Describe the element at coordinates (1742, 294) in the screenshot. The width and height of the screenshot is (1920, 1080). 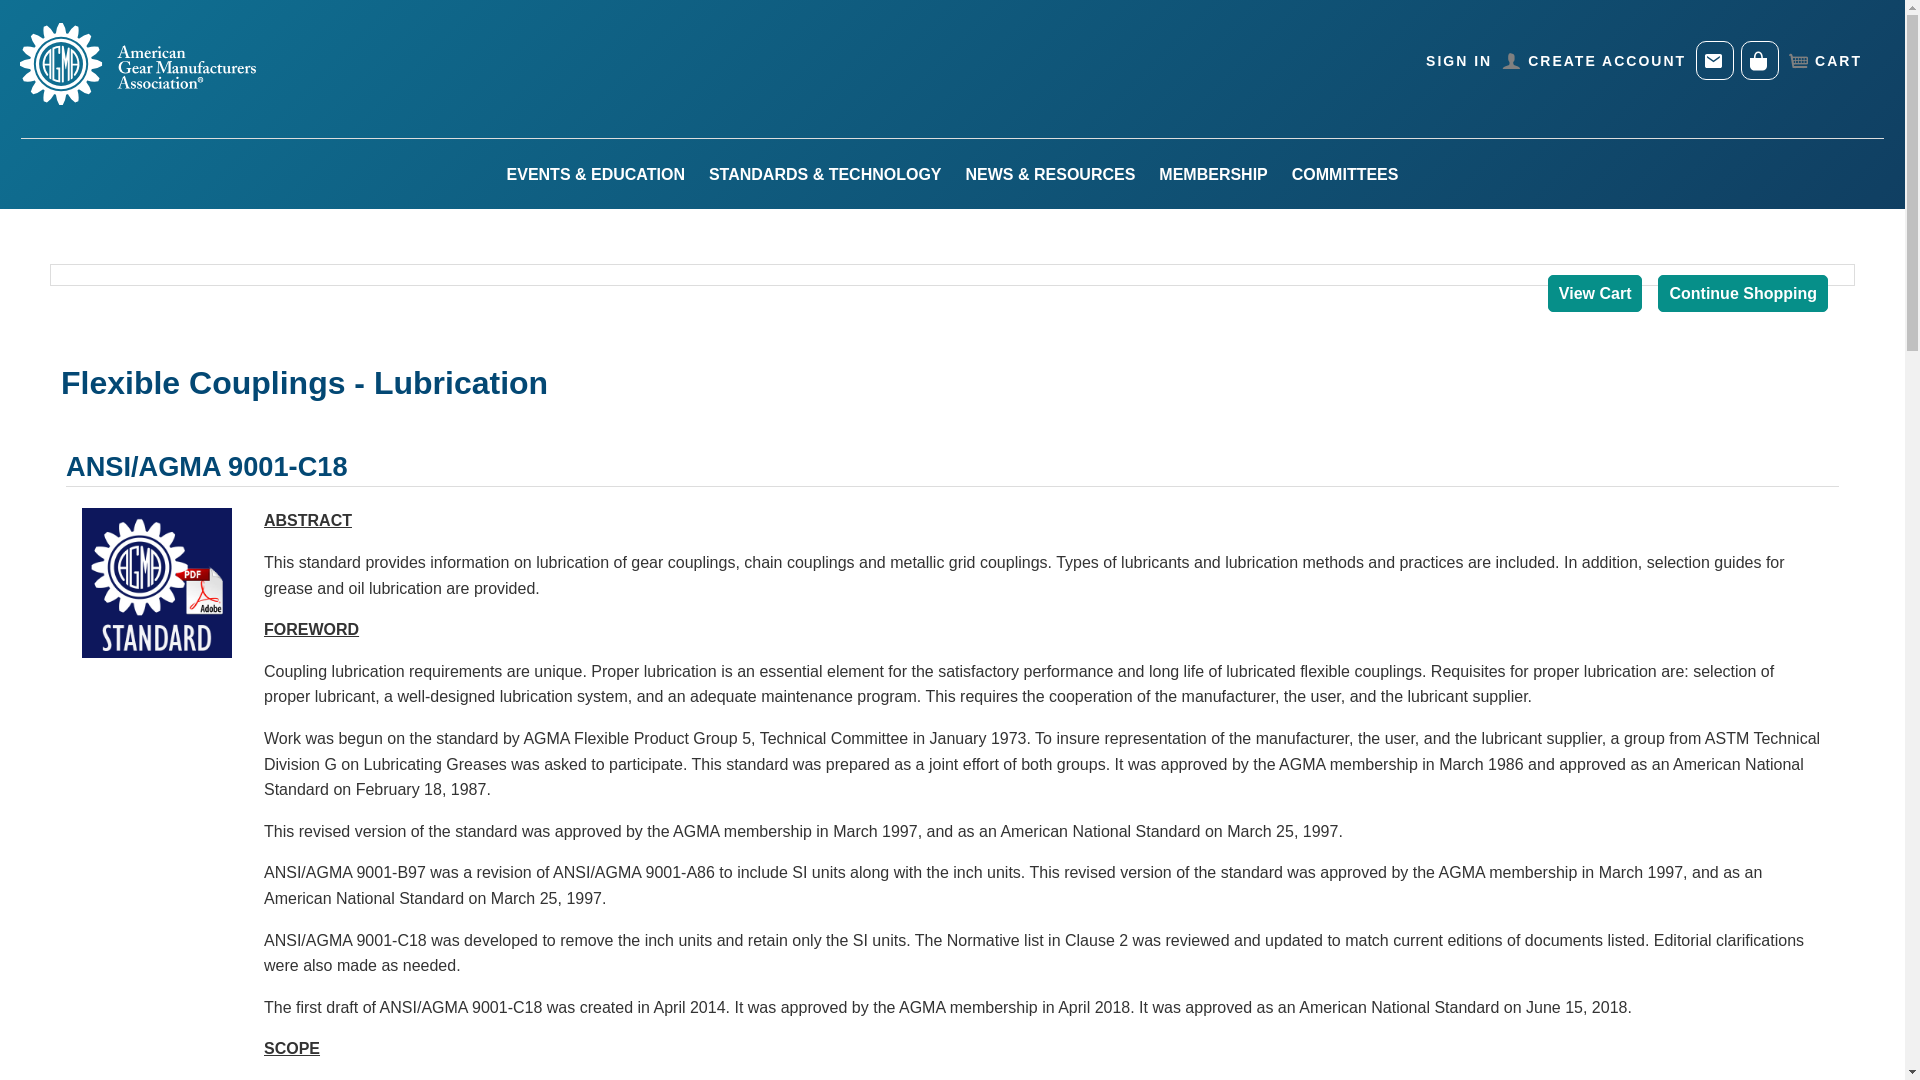
I see `Continue Shopping` at that location.